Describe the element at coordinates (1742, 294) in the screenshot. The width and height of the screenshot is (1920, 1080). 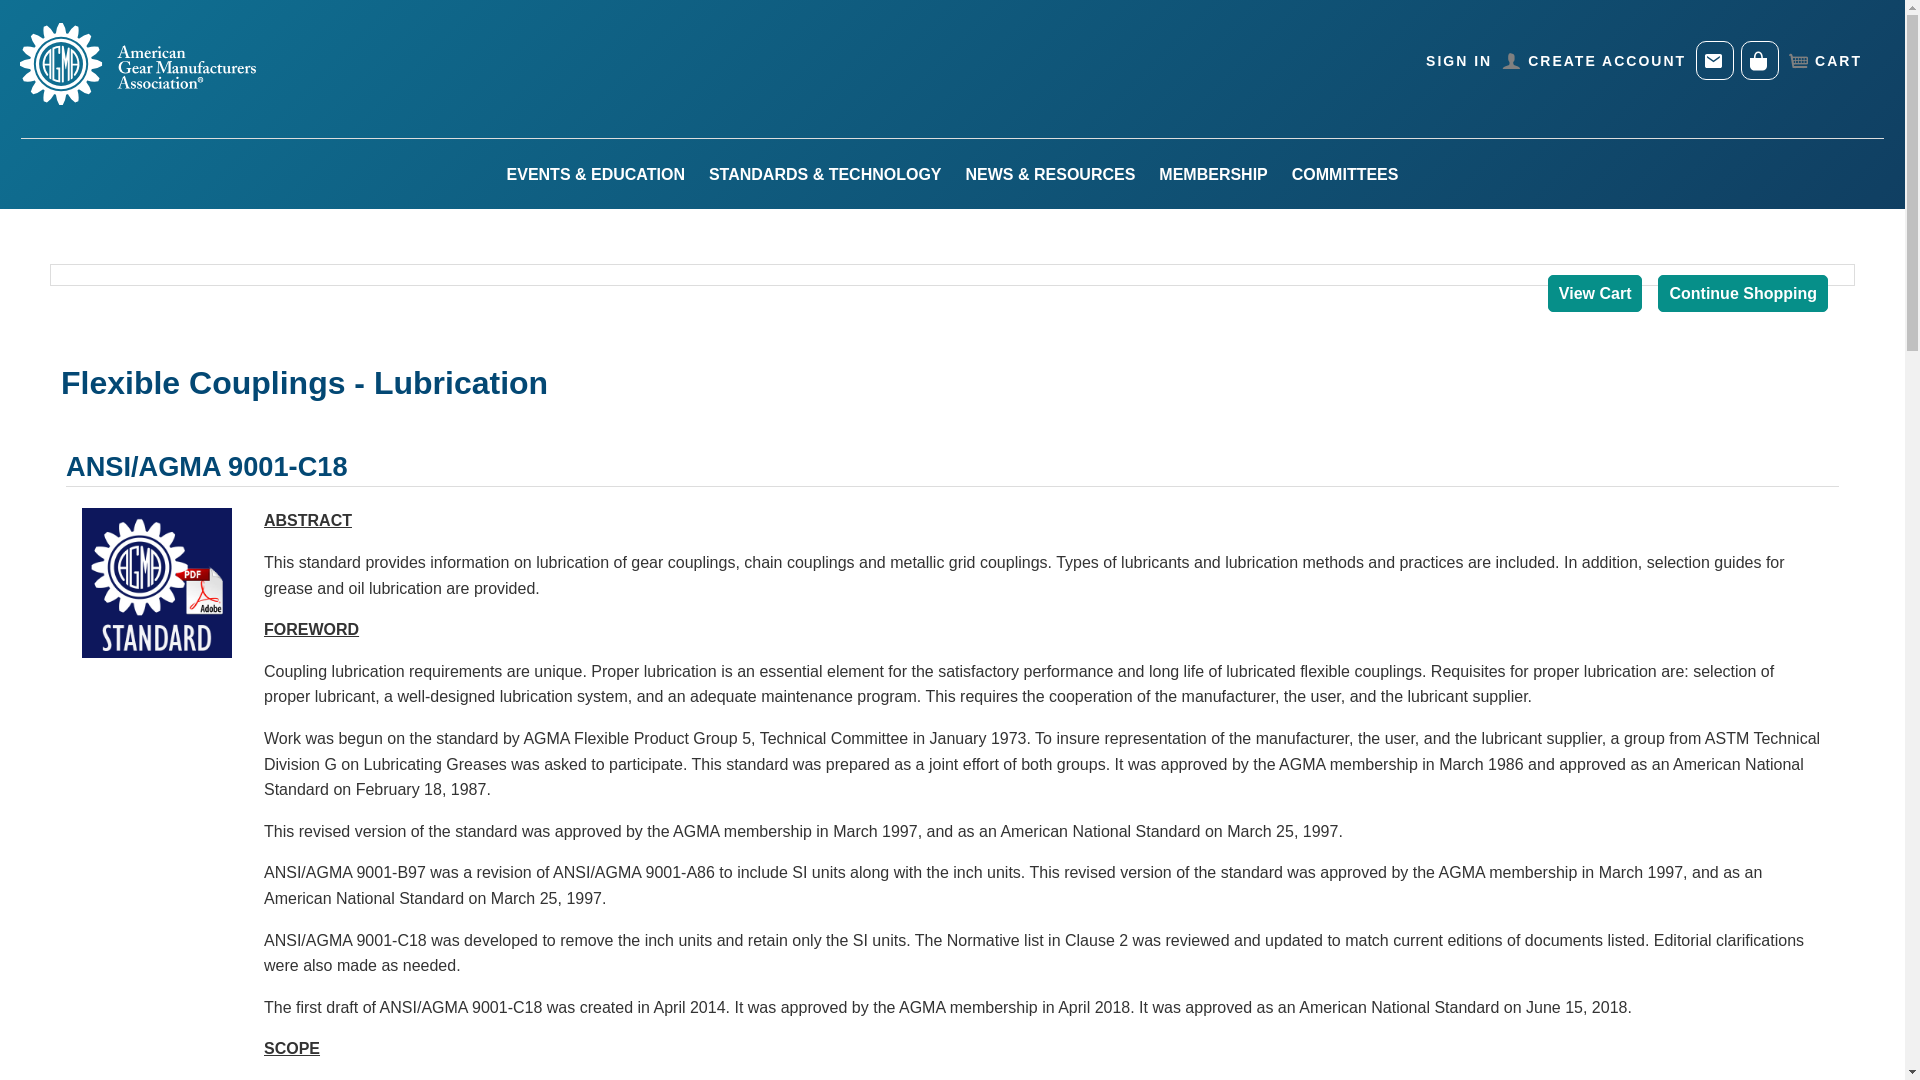
I see `Continue Shopping` at that location.